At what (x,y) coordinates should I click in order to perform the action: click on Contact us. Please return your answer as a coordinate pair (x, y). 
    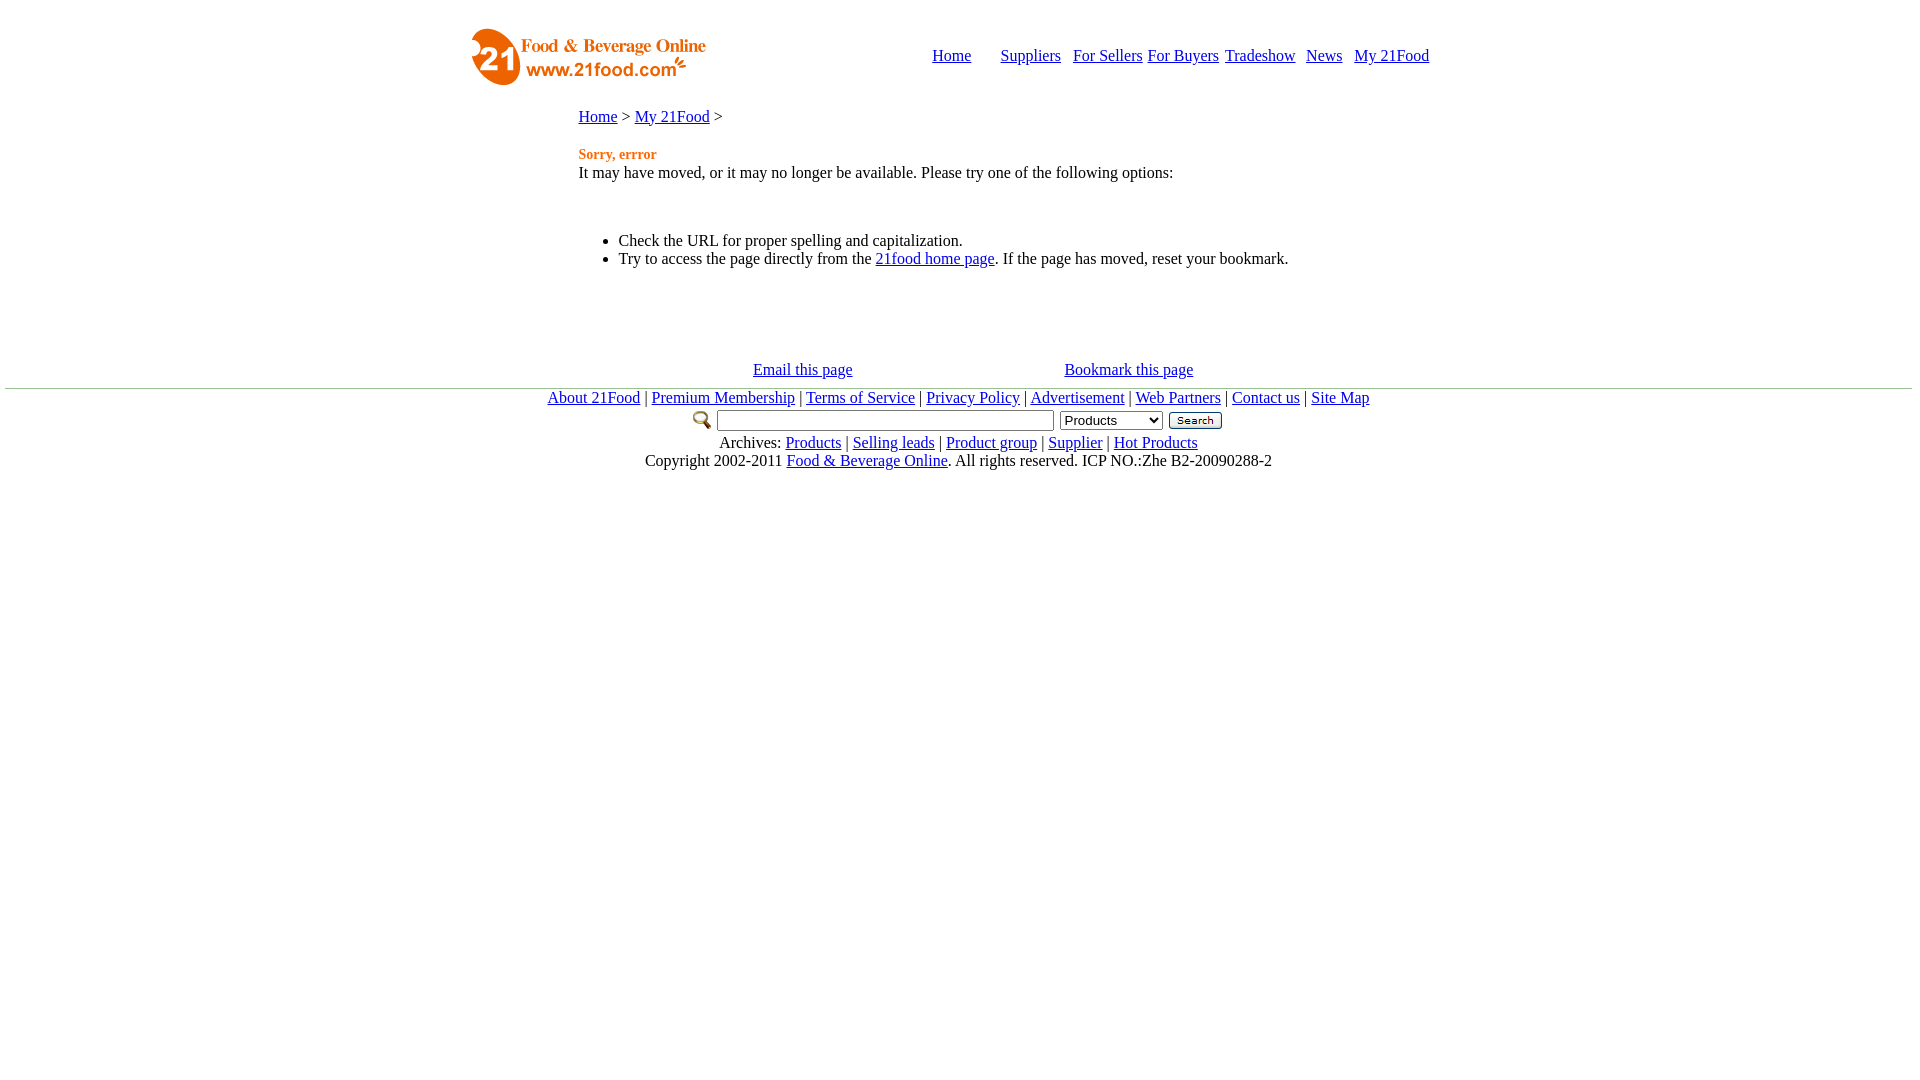
    Looking at the image, I should click on (1266, 398).